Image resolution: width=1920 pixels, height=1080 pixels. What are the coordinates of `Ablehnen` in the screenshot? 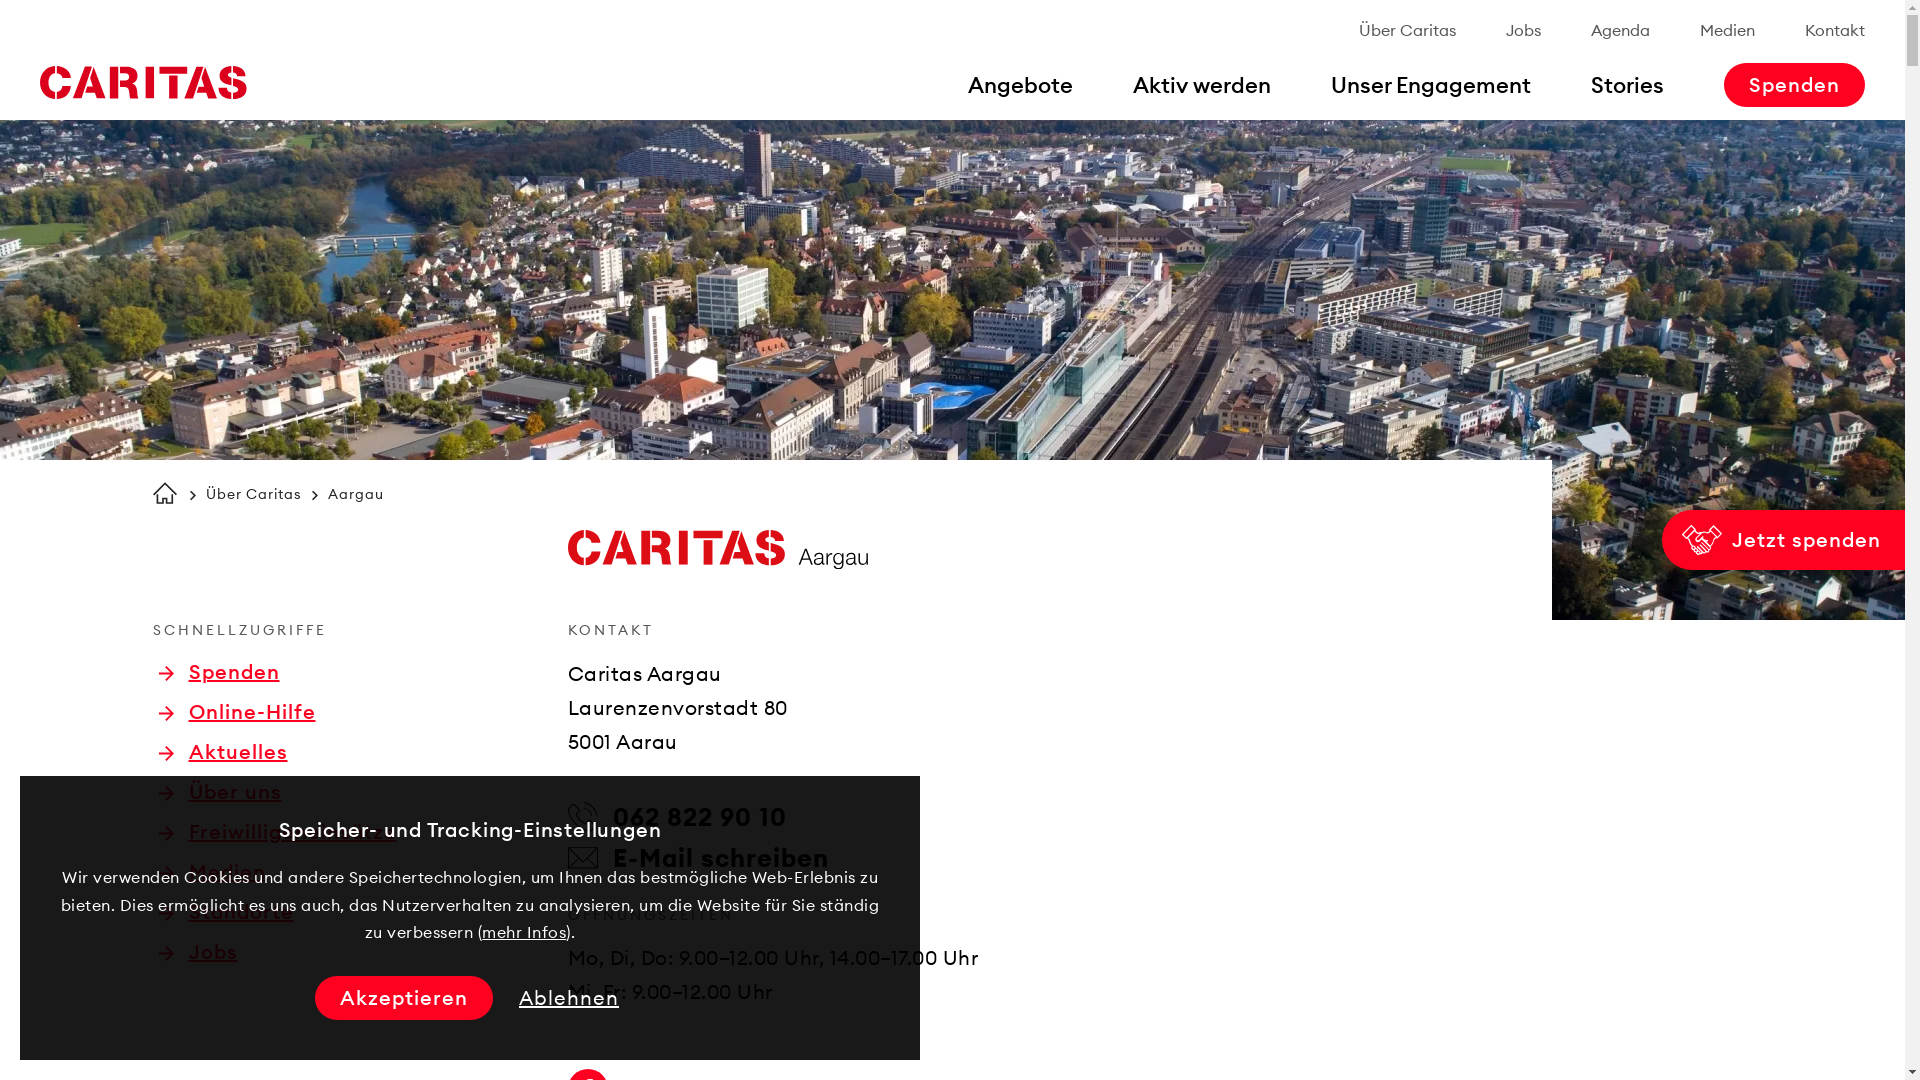 It's located at (569, 998).